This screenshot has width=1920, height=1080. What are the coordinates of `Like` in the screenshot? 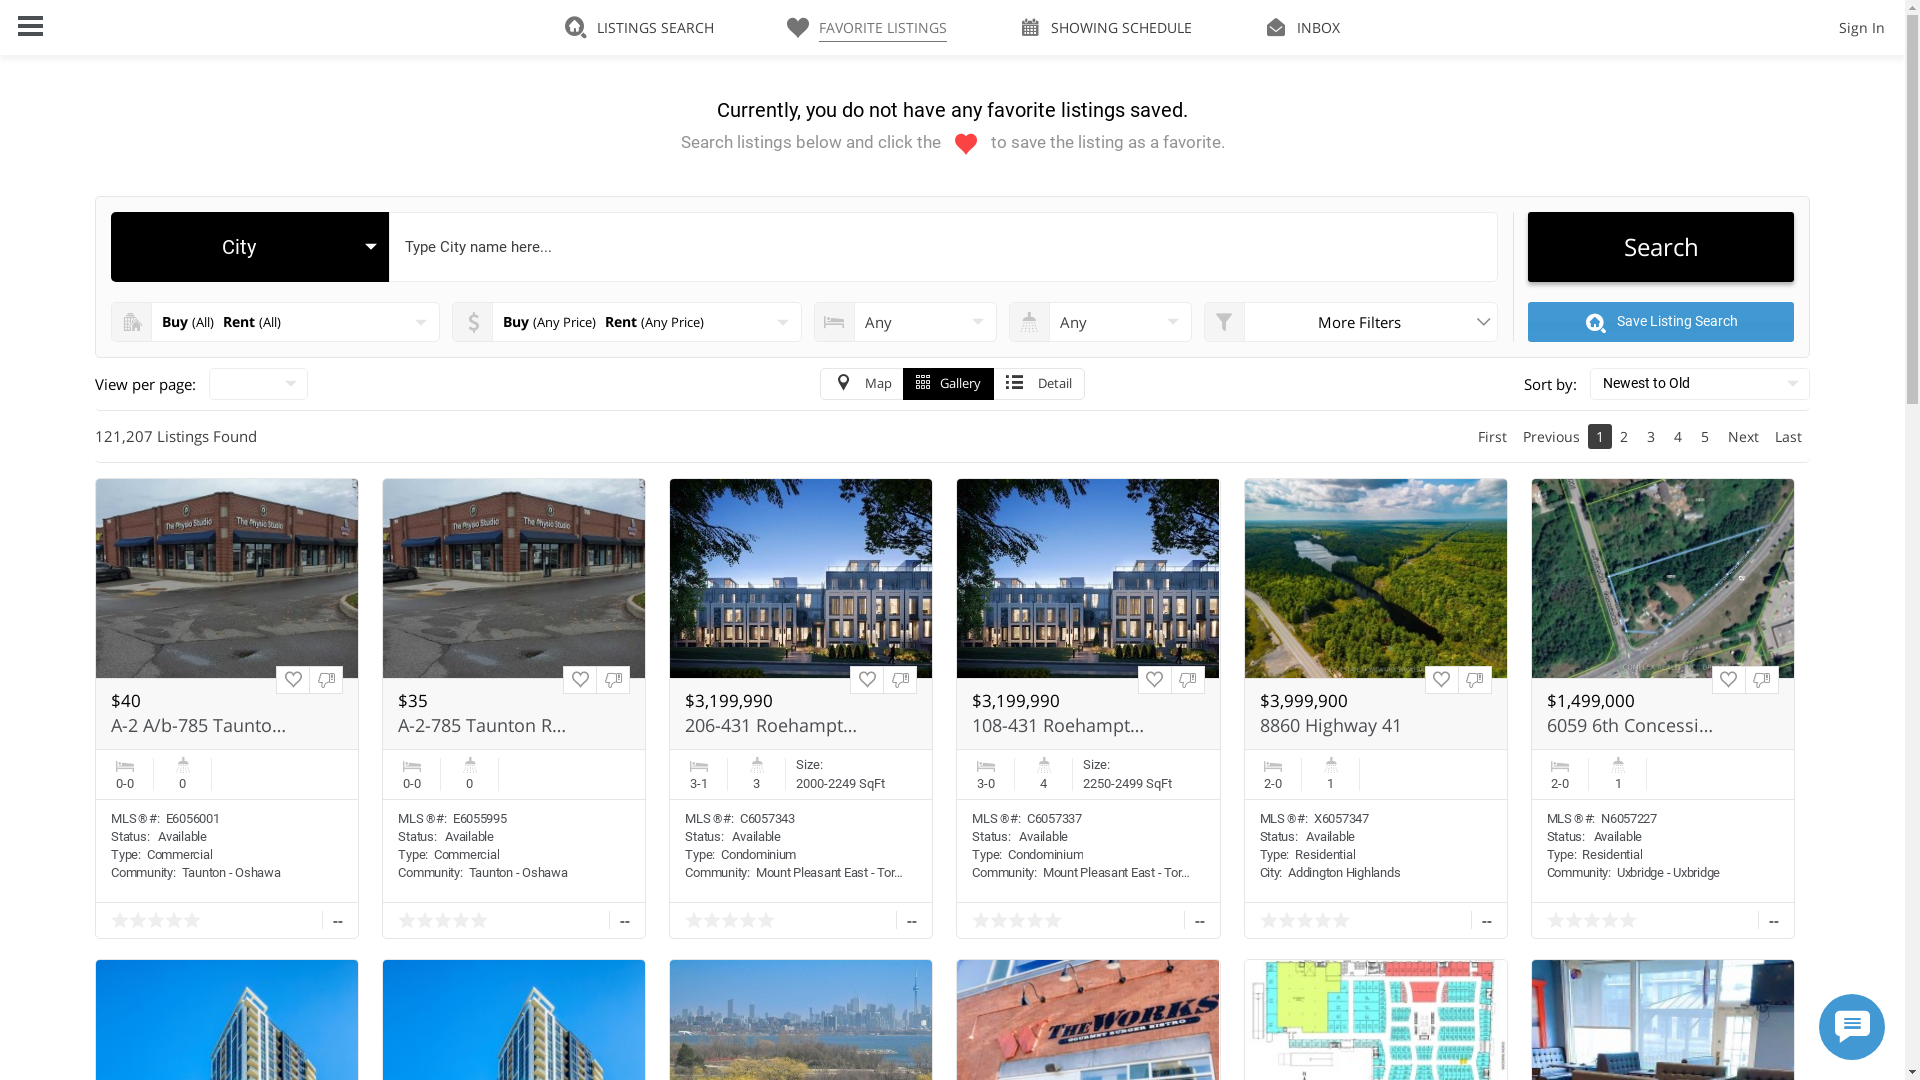 It's located at (1155, 680).